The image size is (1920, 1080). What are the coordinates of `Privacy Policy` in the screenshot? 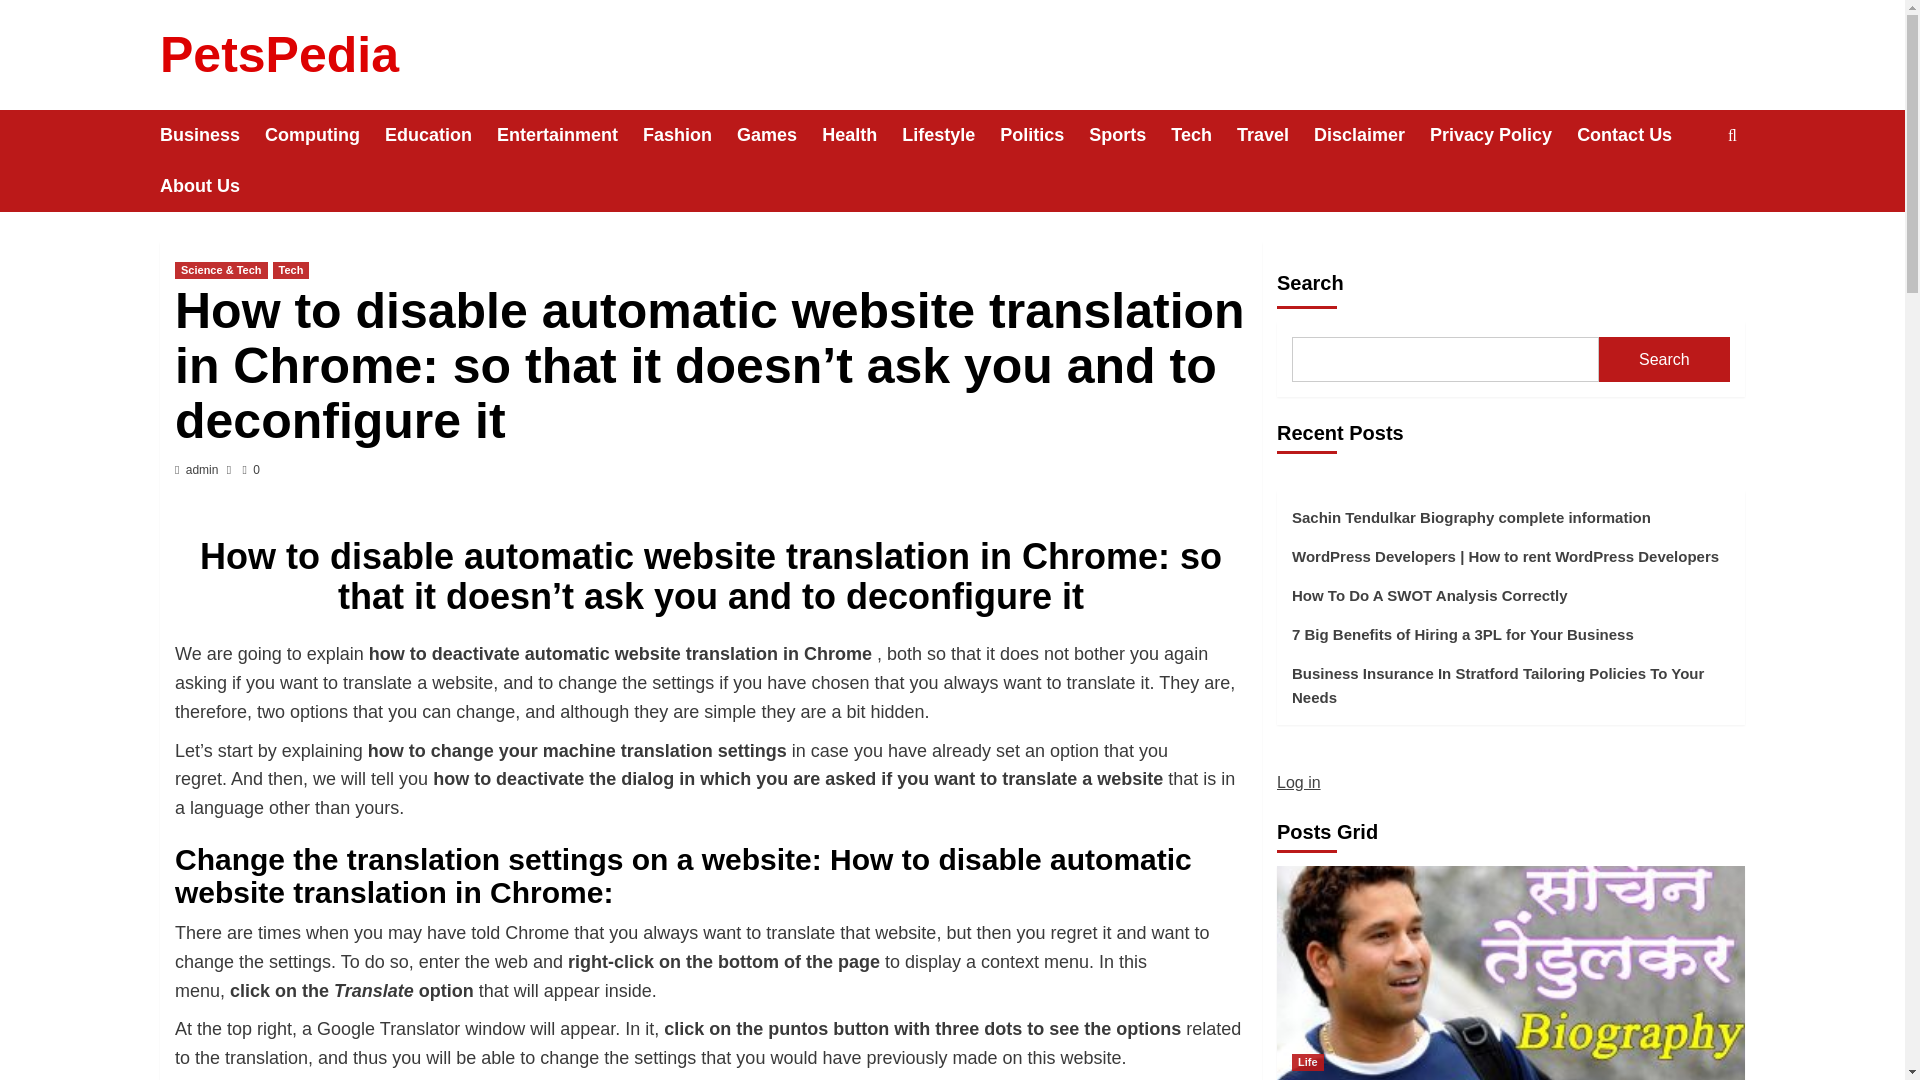 It's located at (1503, 135).